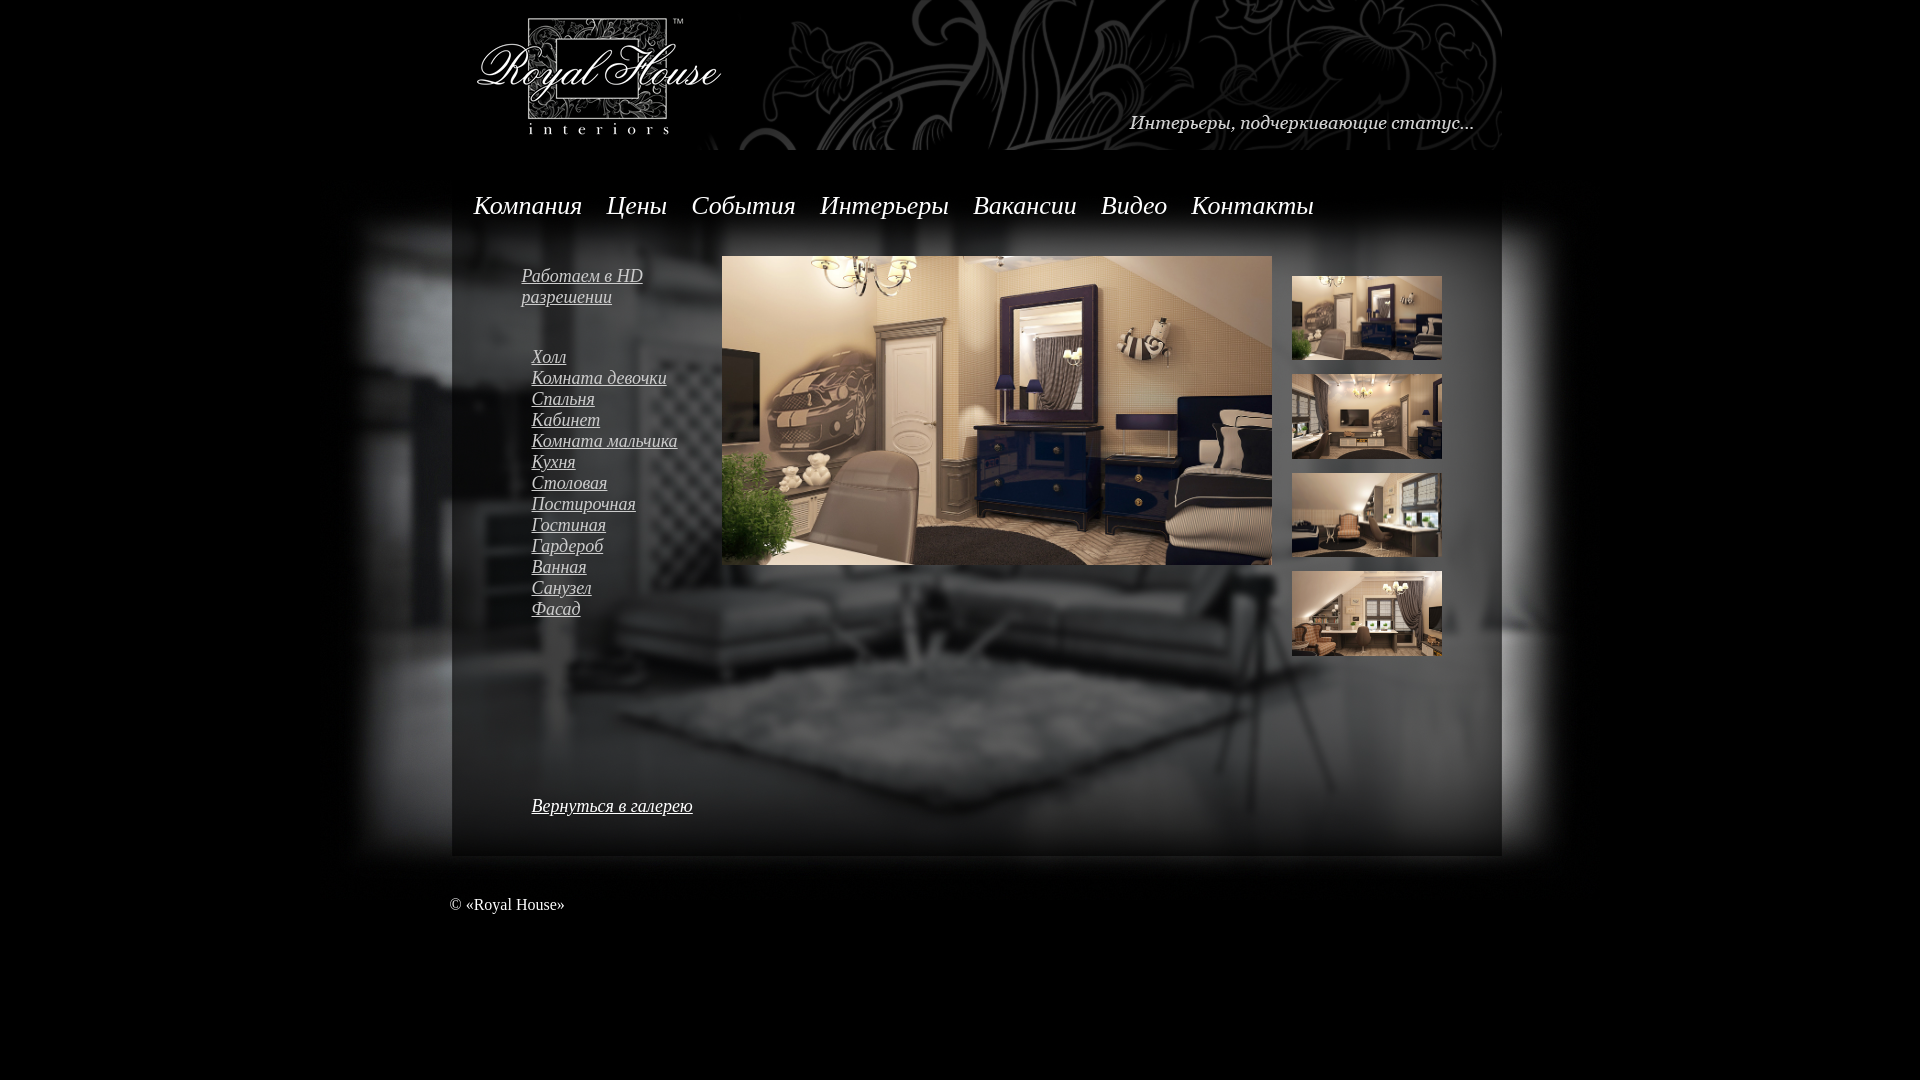 This screenshot has width=1920, height=1080. Describe the element at coordinates (1036, 592) in the screenshot. I see `.` at that location.